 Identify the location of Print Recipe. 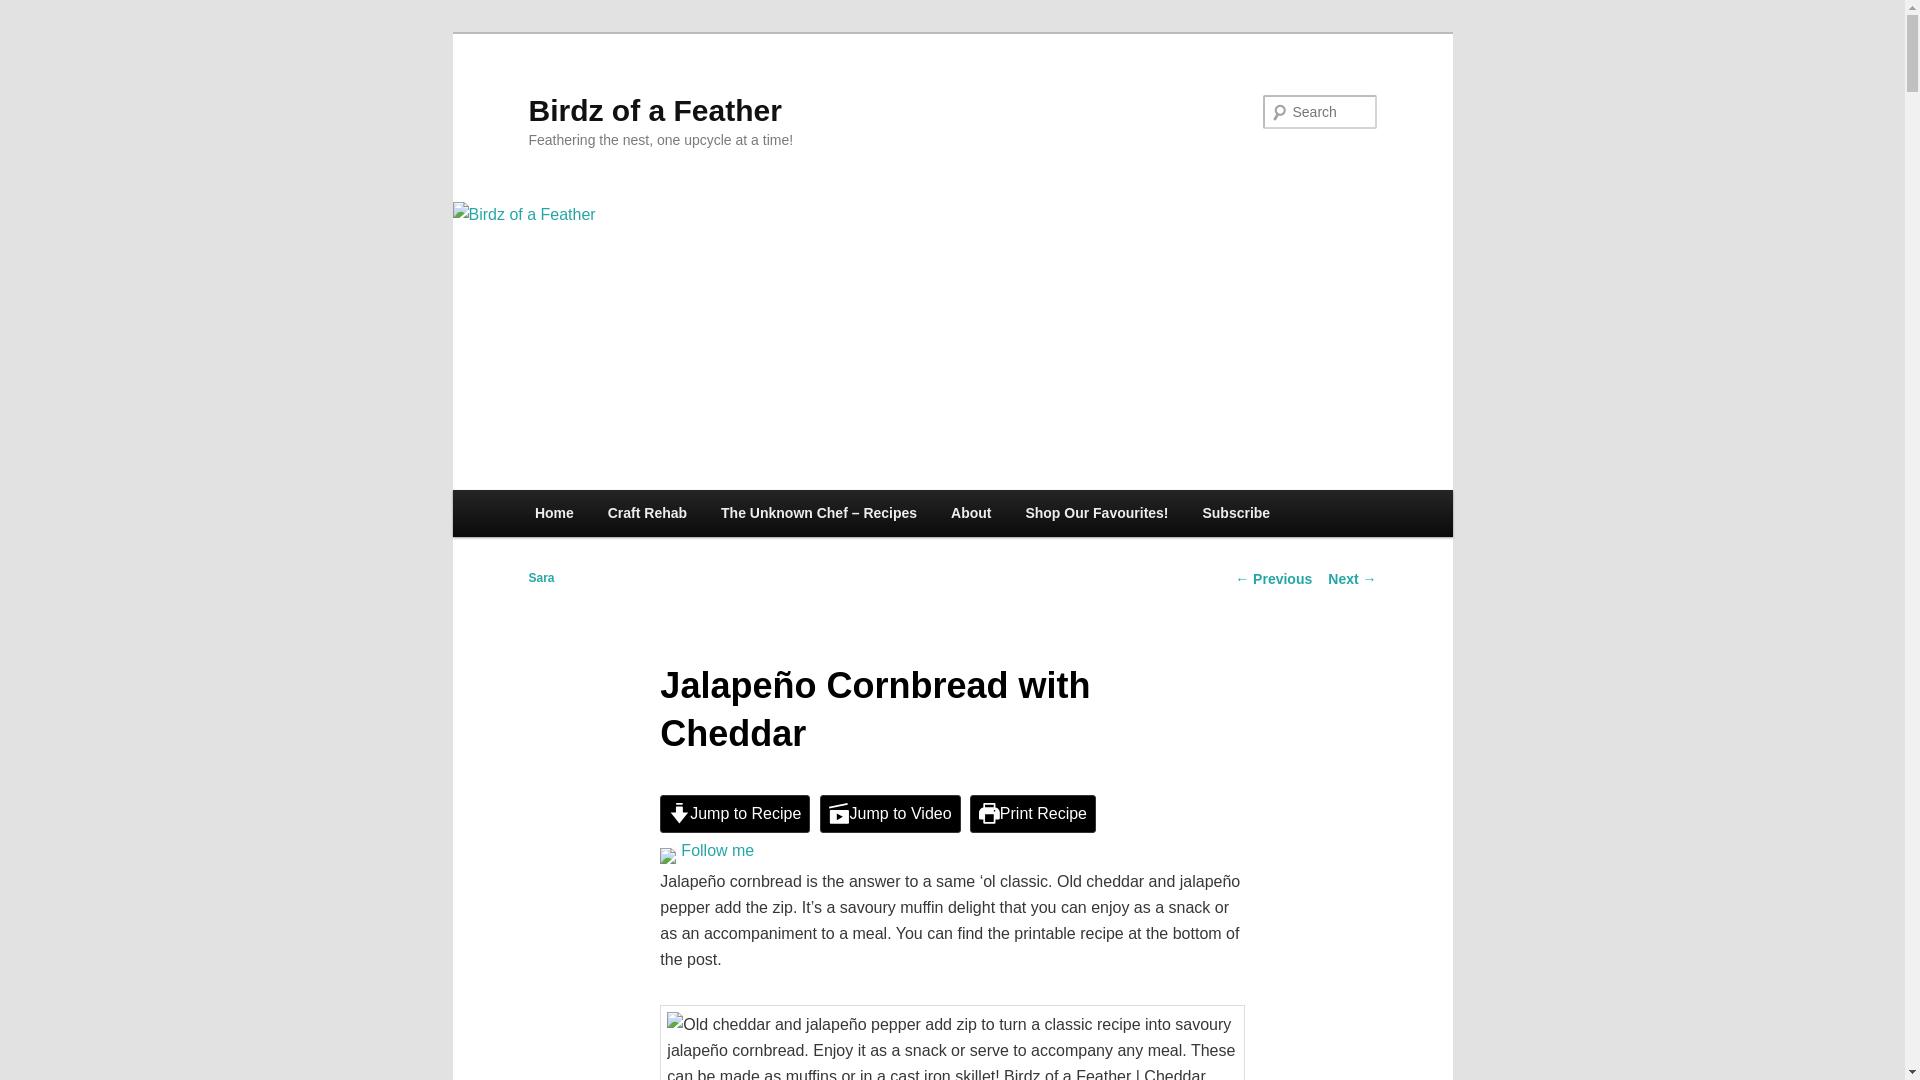
(1032, 813).